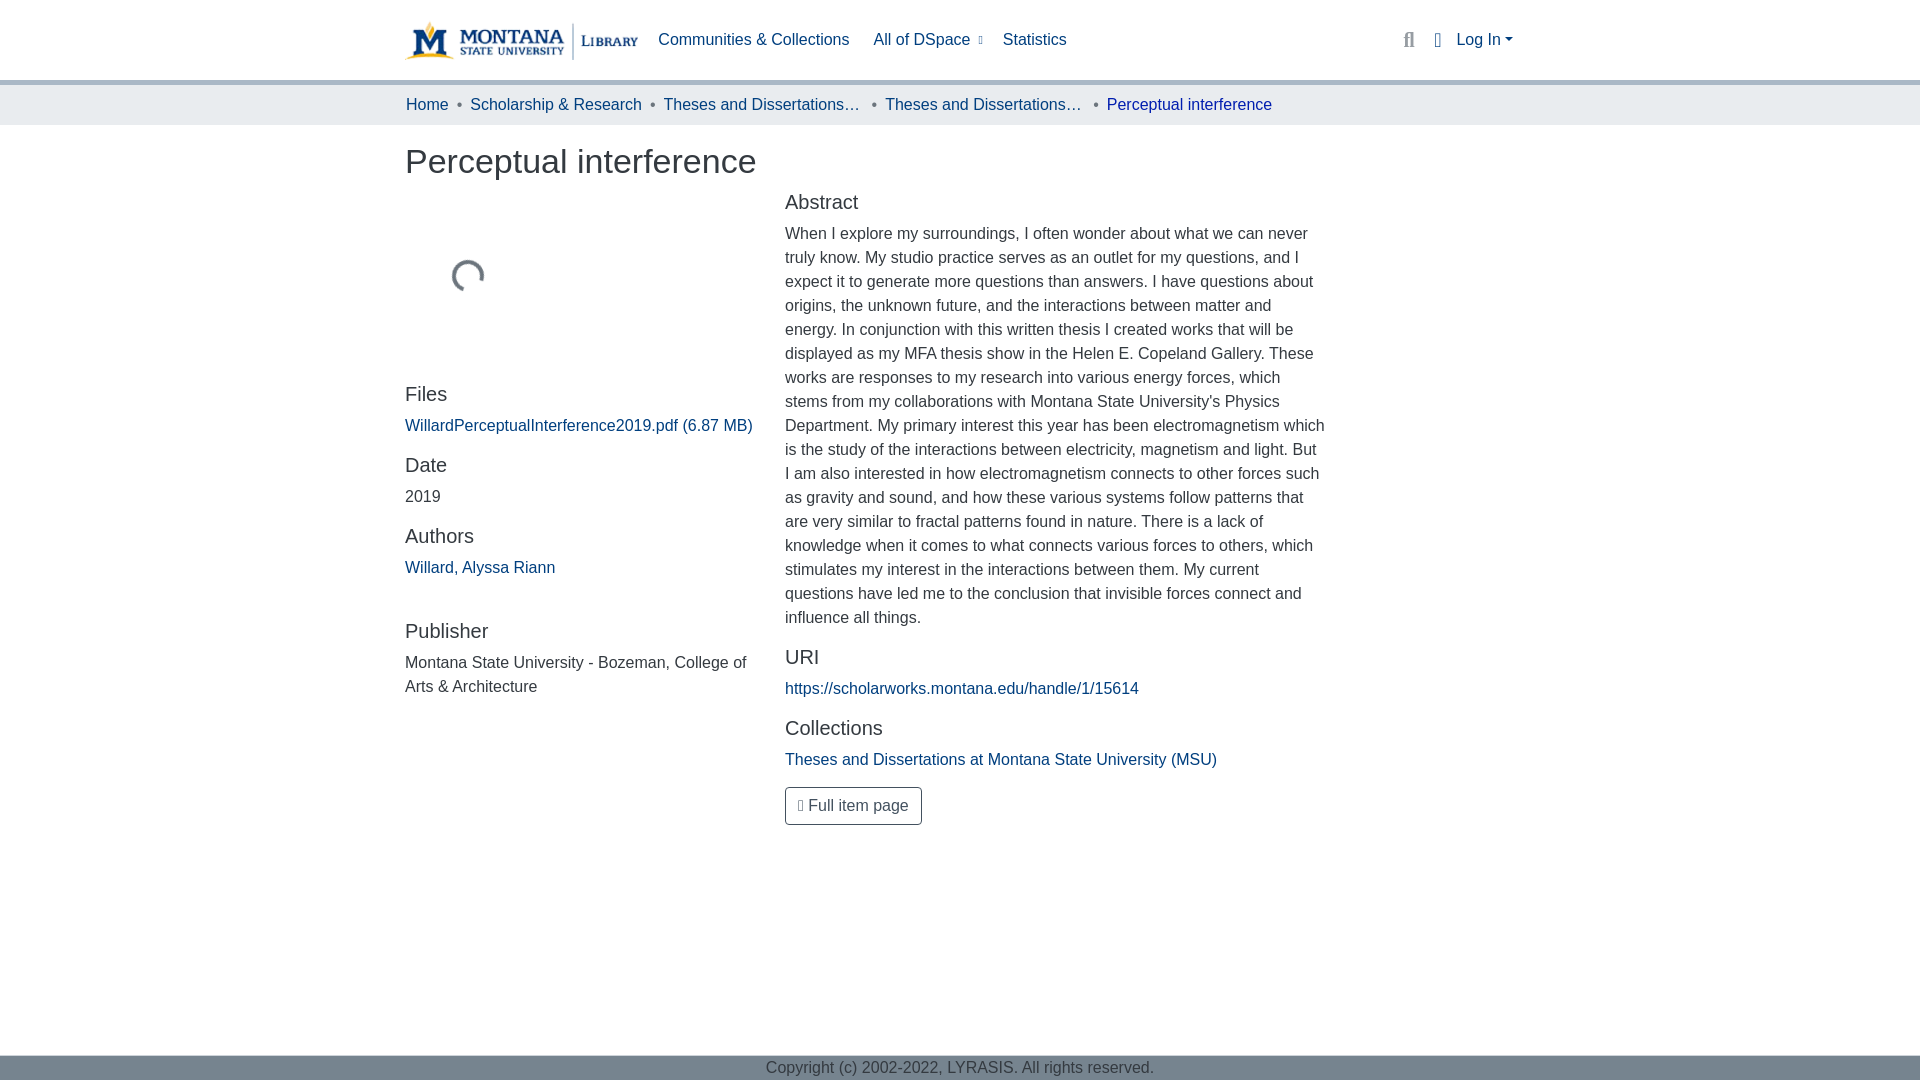  What do you see at coordinates (1034, 40) in the screenshot?
I see `Statistics` at bounding box center [1034, 40].